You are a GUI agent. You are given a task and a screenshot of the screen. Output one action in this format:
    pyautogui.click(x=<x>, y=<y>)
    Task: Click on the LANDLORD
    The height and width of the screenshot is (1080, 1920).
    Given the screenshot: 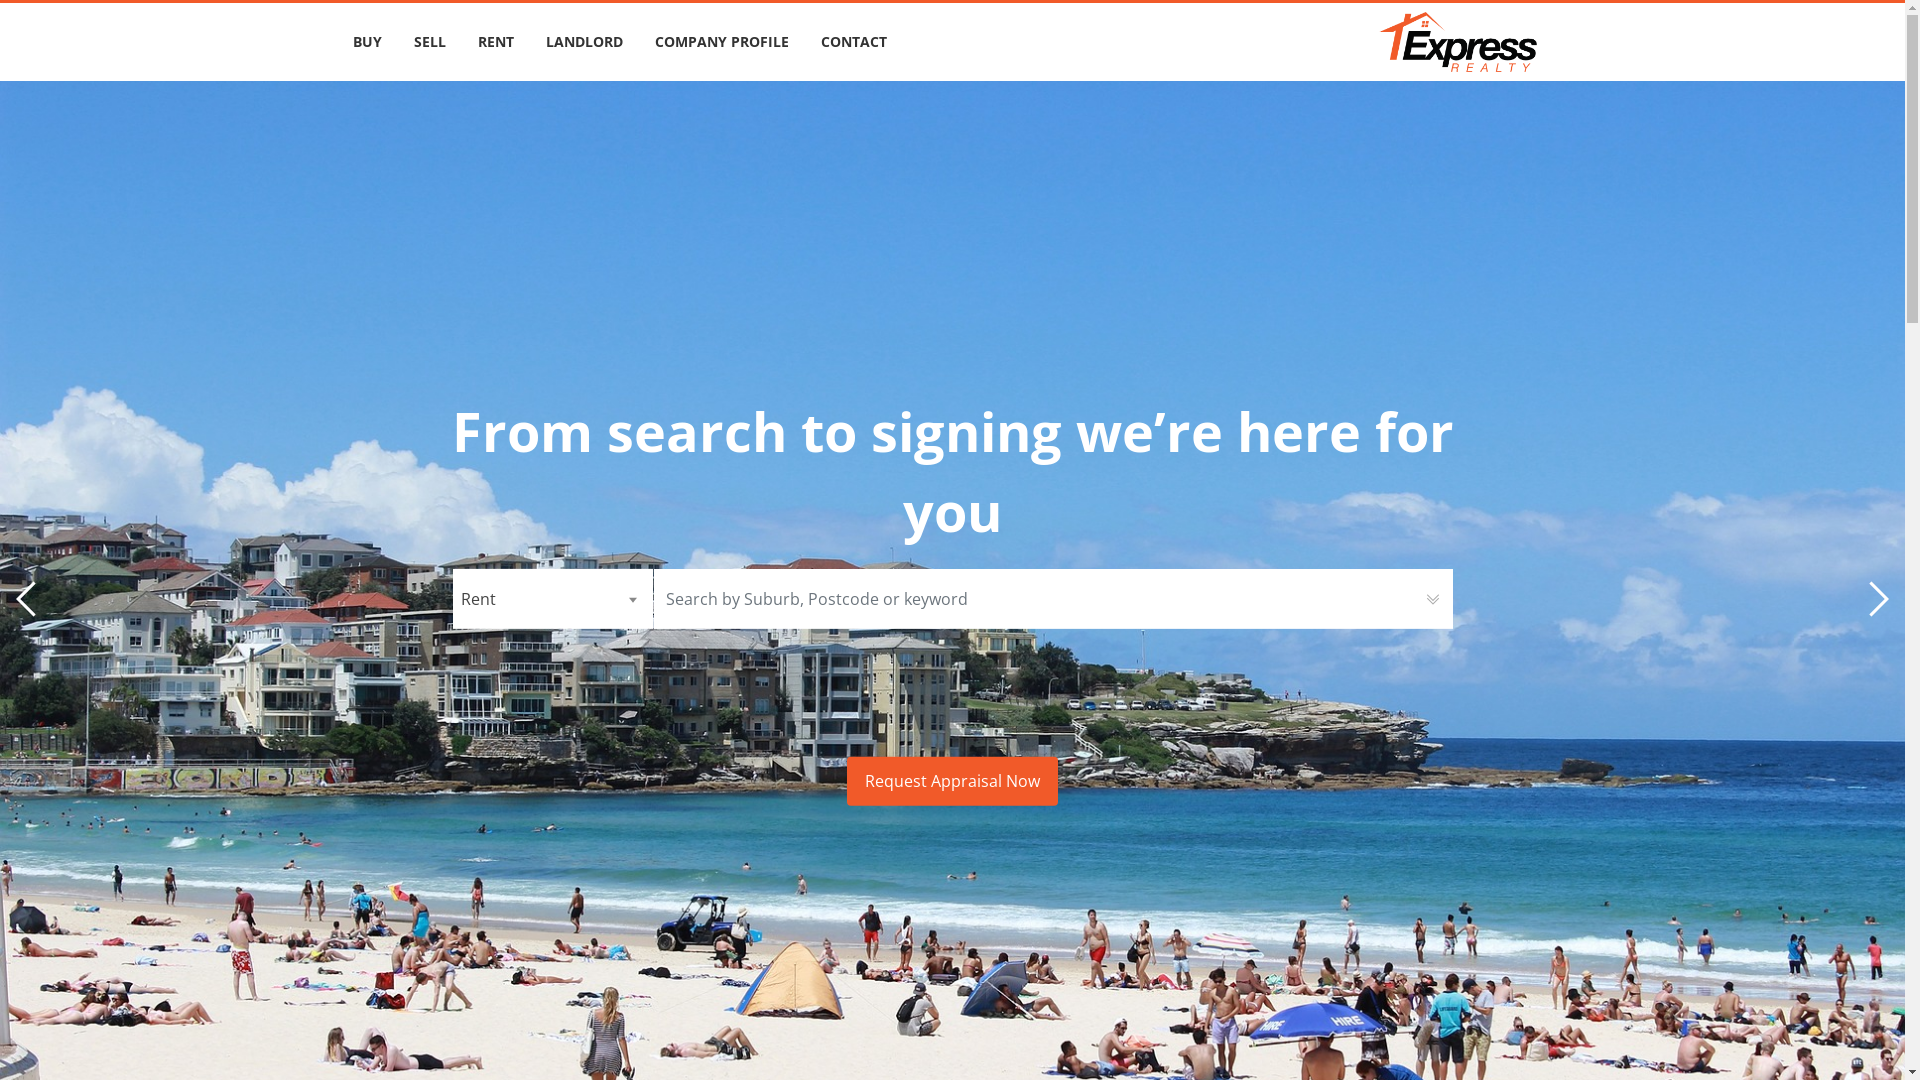 What is the action you would take?
    pyautogui.click(x=584, y=42)
    